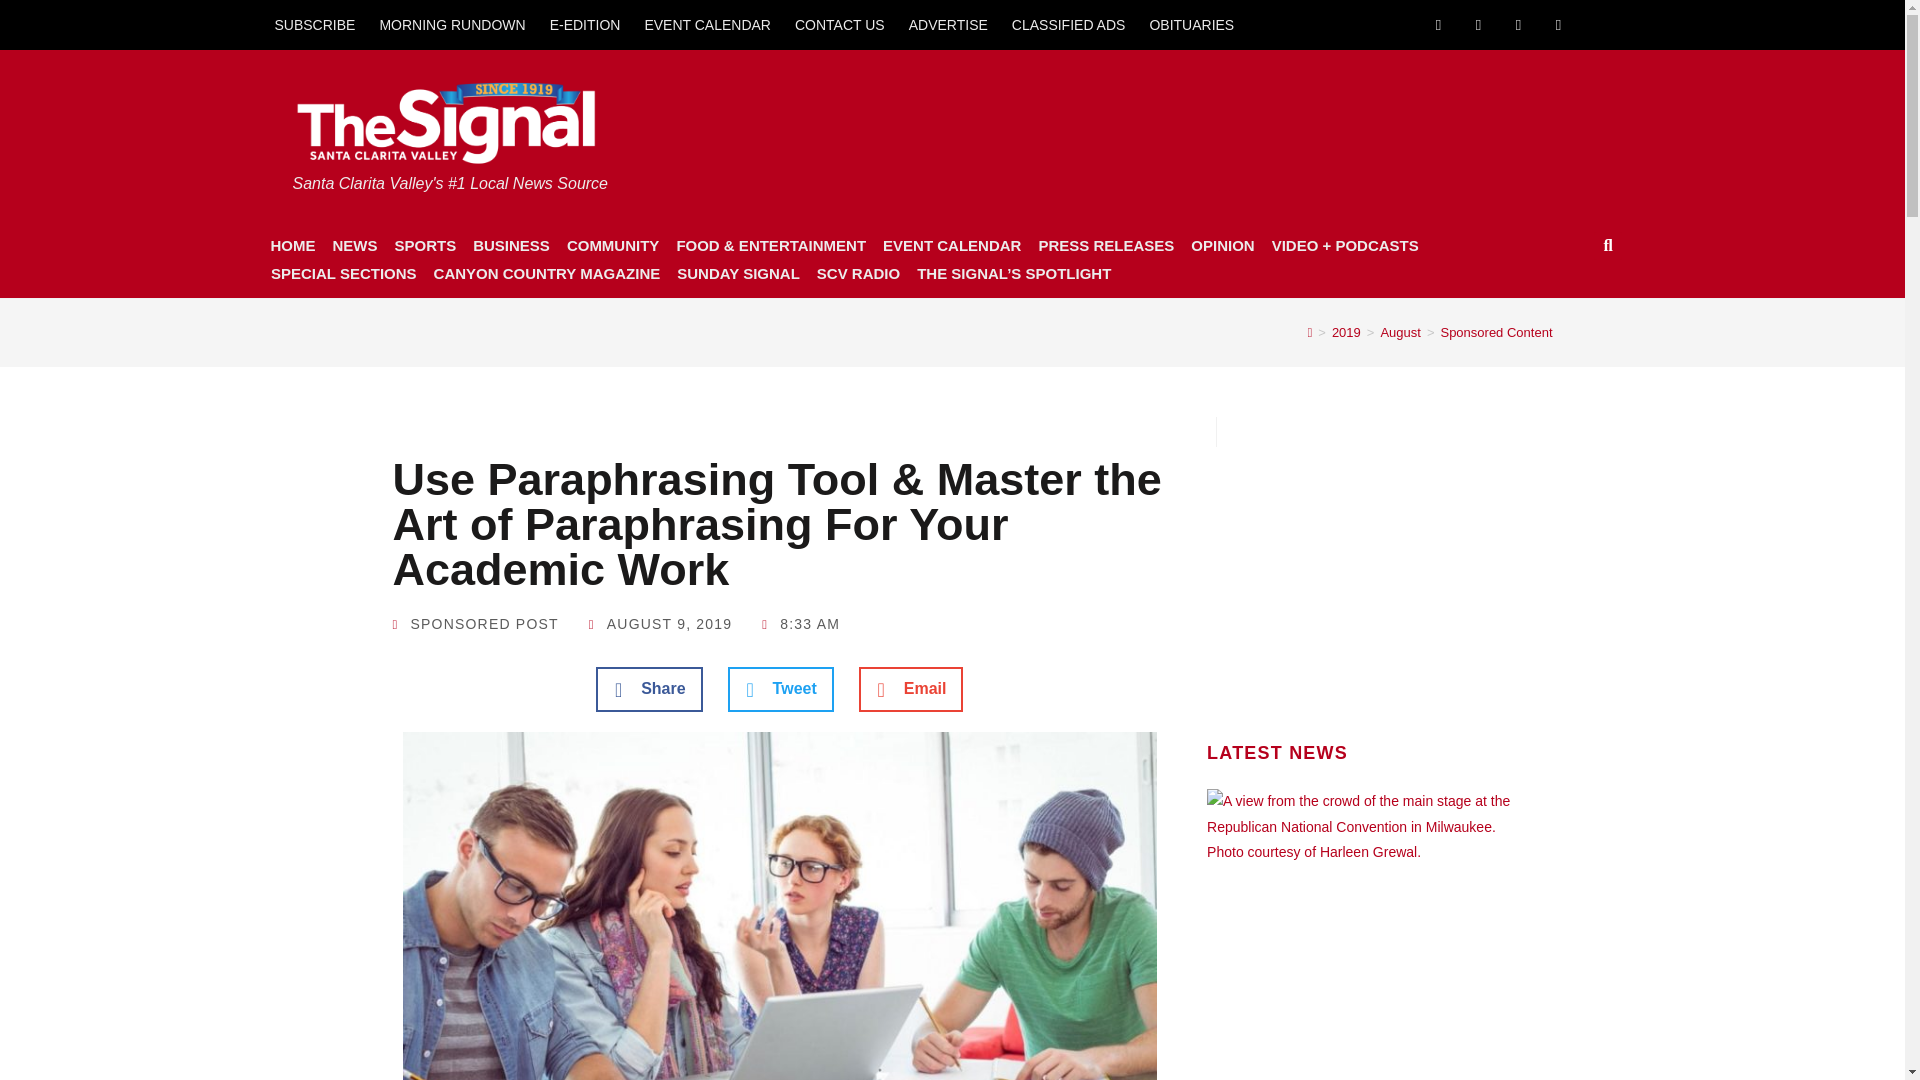 This screenshot has width=1920, height=1080. Describe the element at coordinates (948, 24) in the screenshot. I see `ADVERTISE` at that location.